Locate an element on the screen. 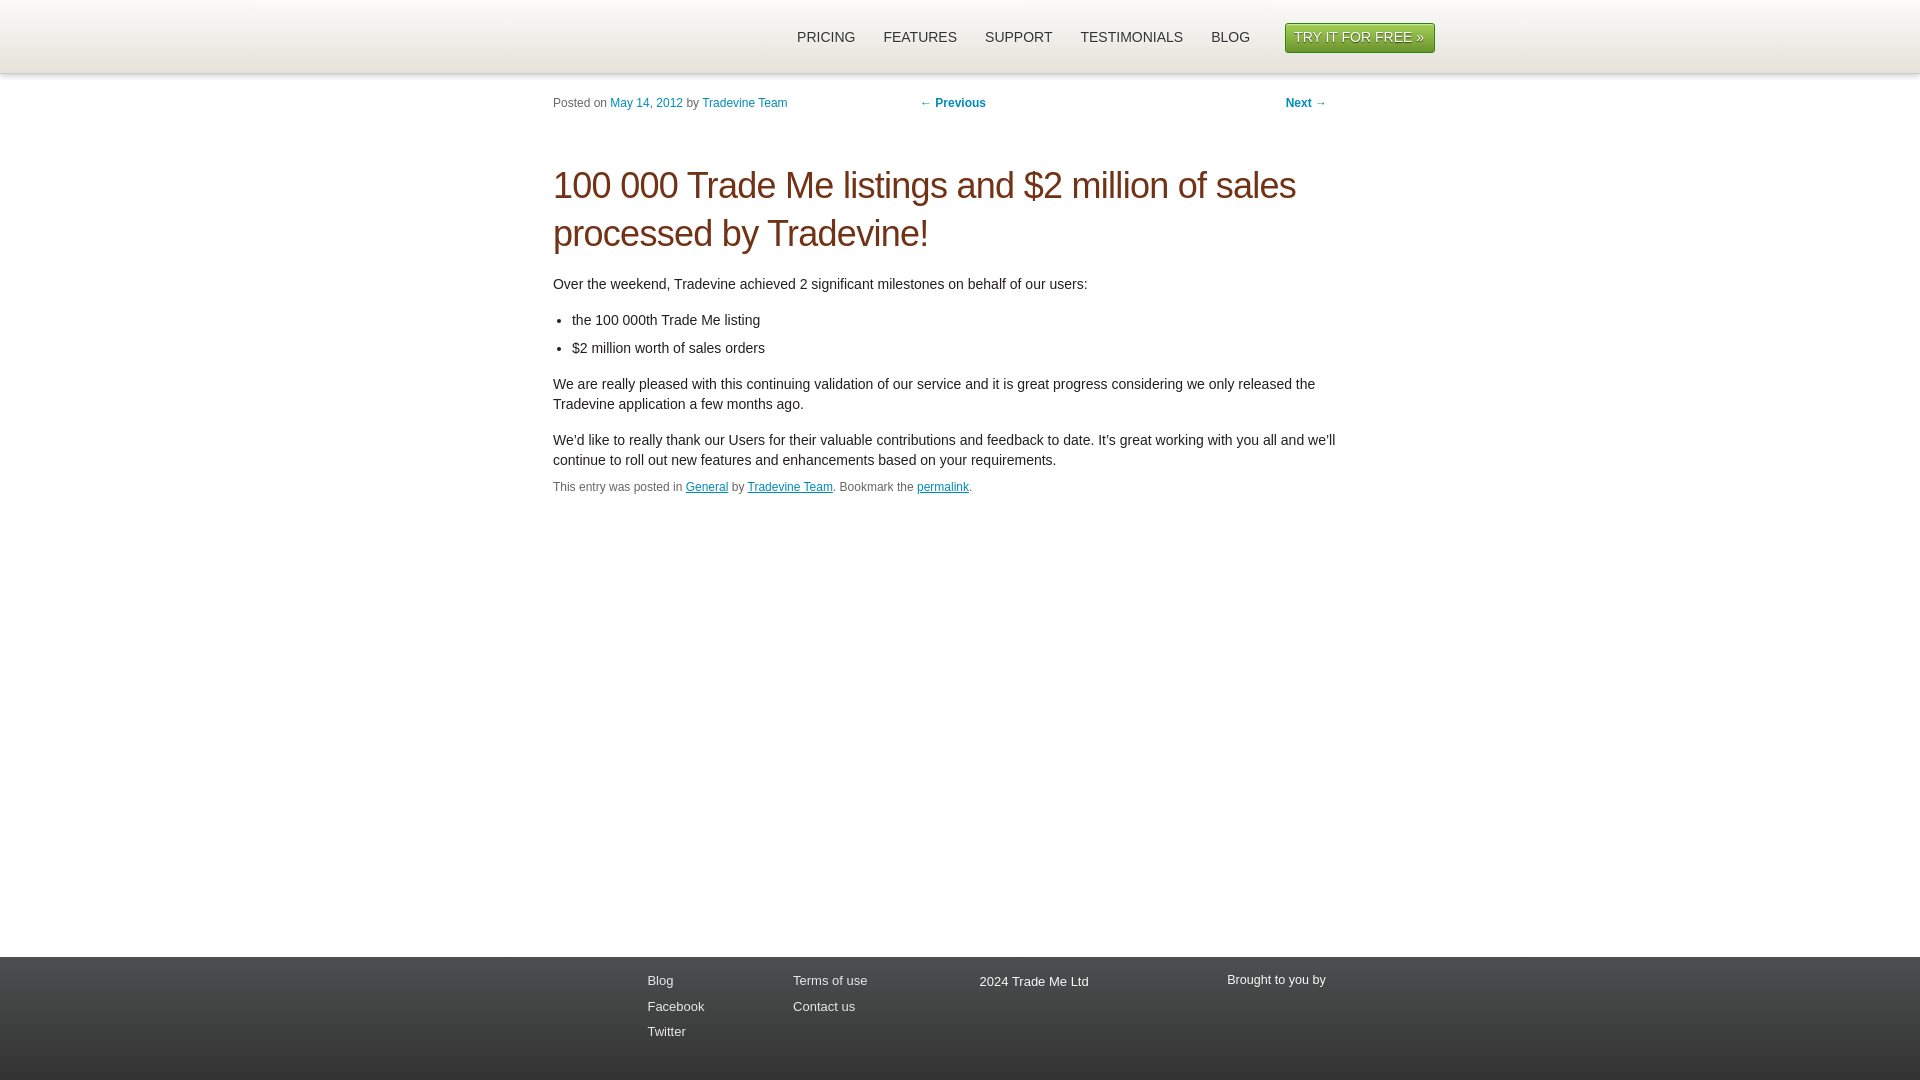  TESTIMONIALS is located at coordinates (1132, 39).